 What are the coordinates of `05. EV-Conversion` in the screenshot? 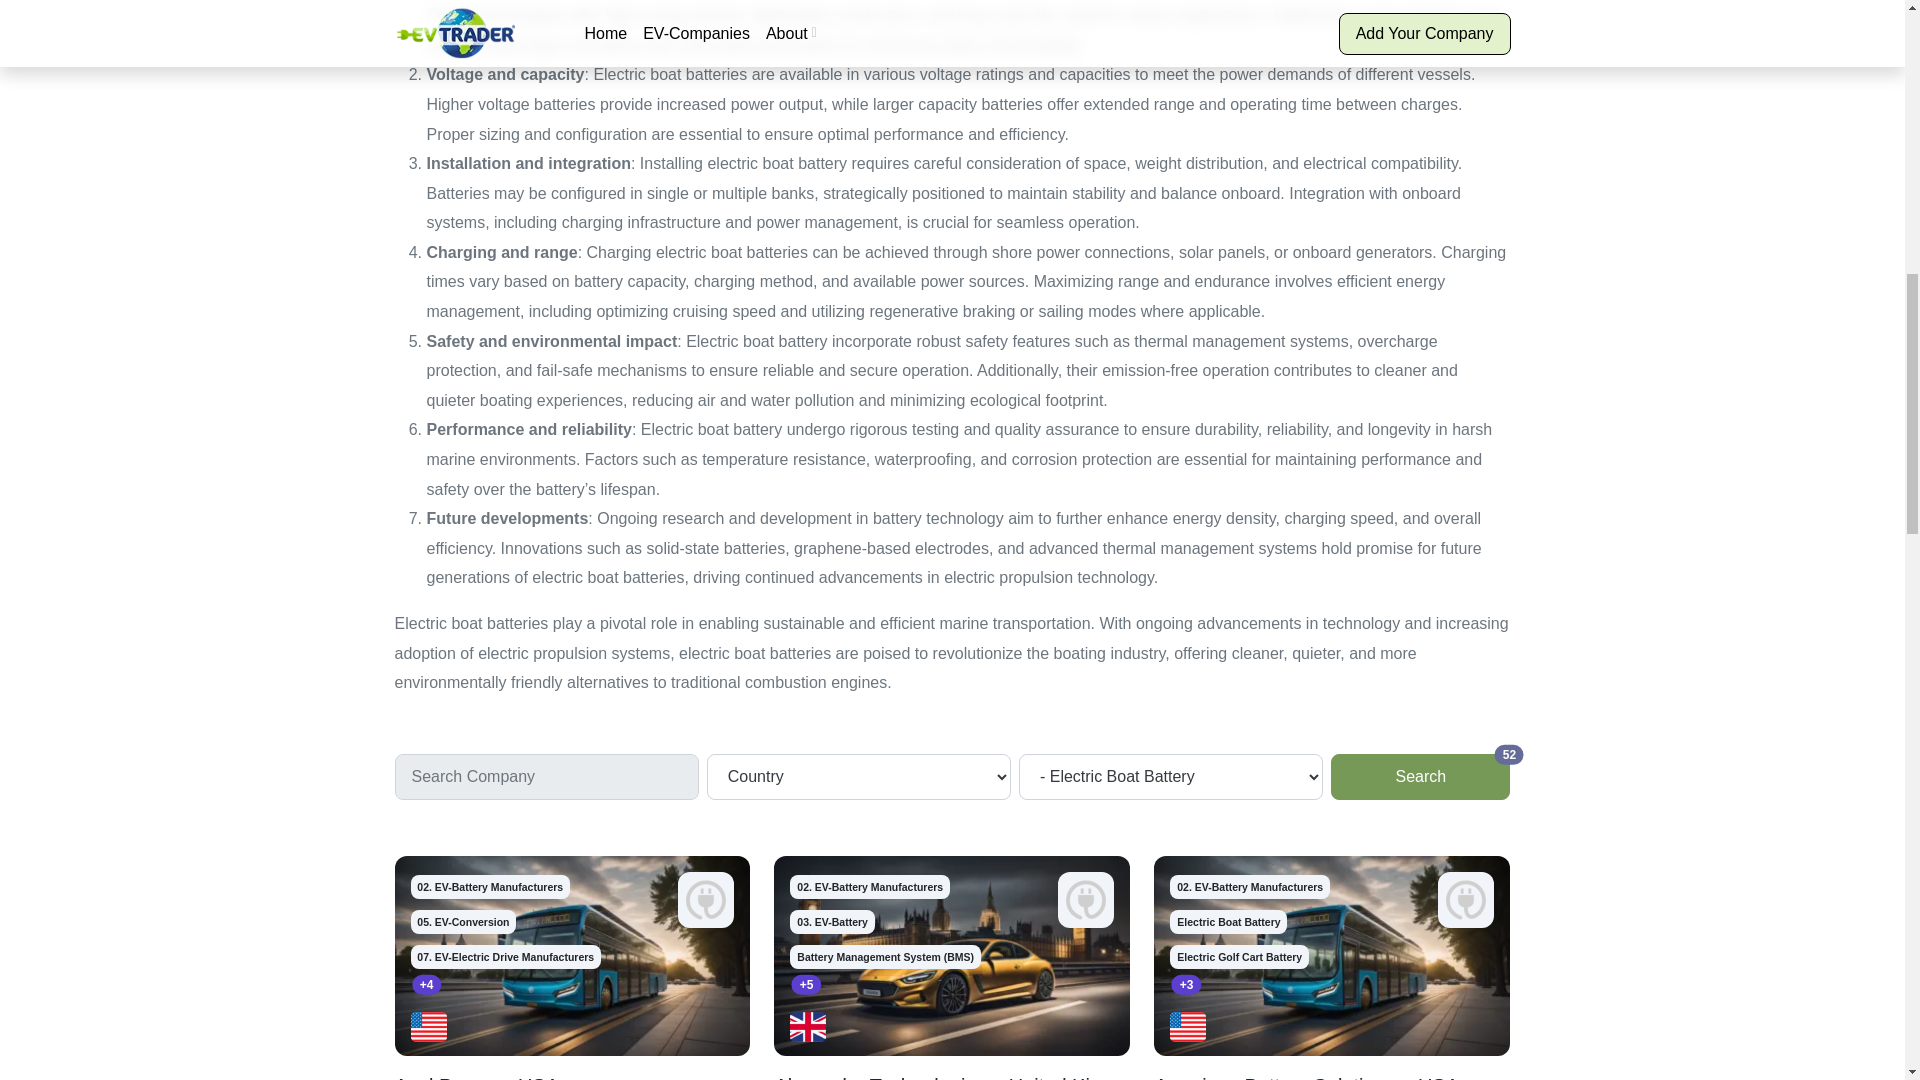 It's located at (490, 886).